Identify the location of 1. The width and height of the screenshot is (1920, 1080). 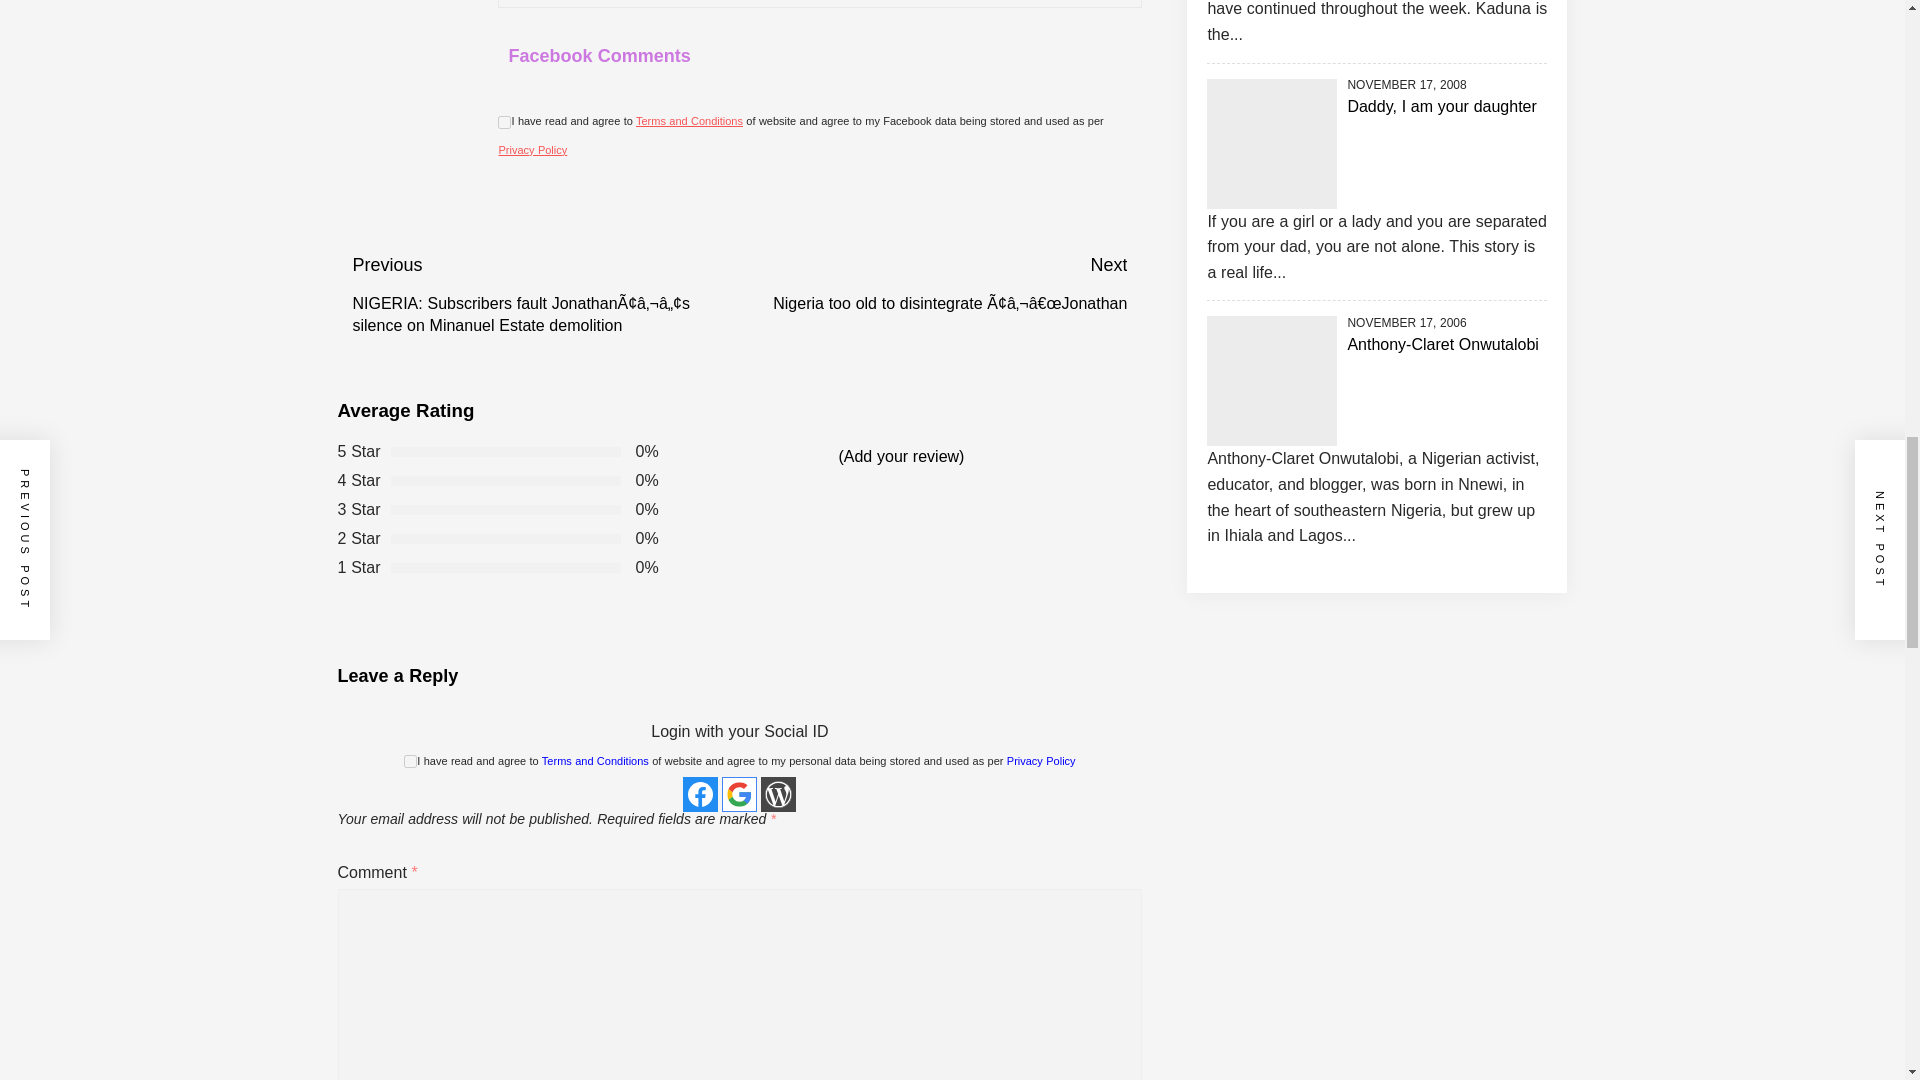
(410, 760).